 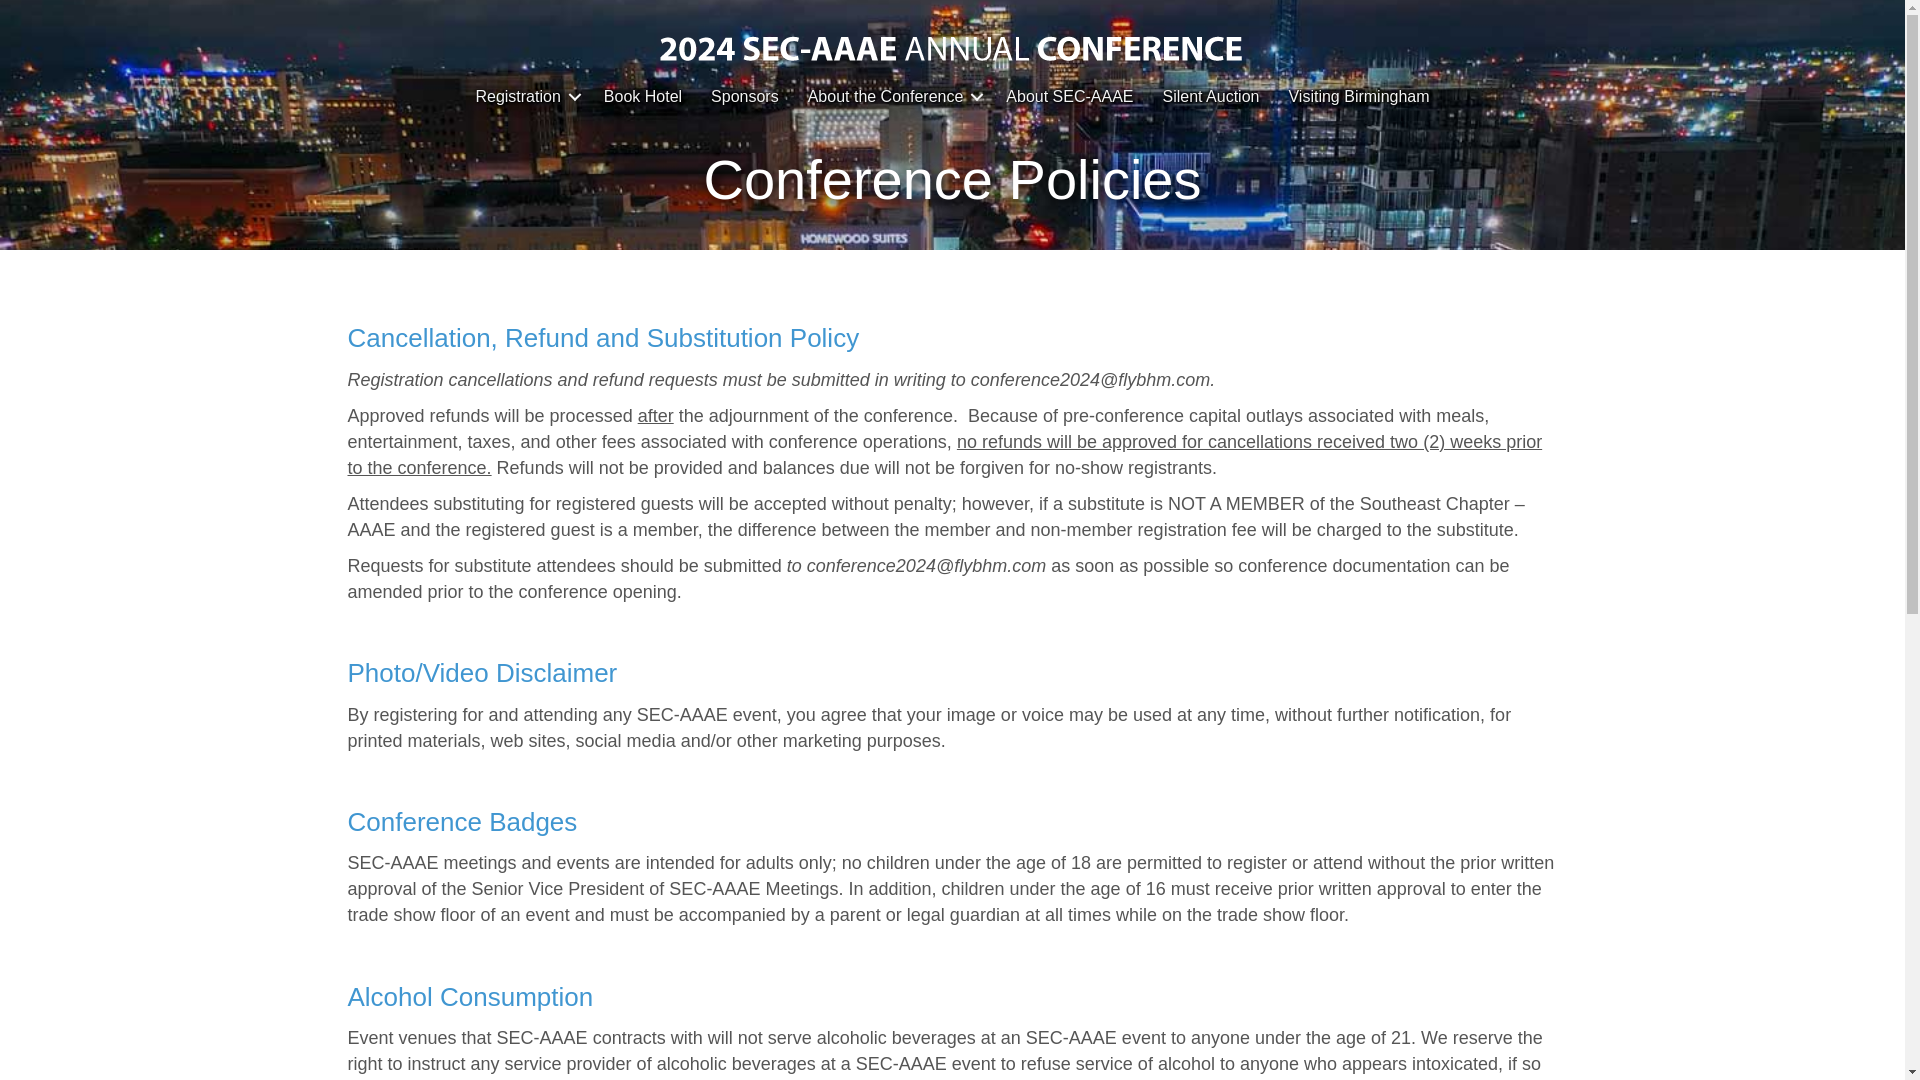 I want to click on Visiting Birmingham, so click(x=1358, y=96).